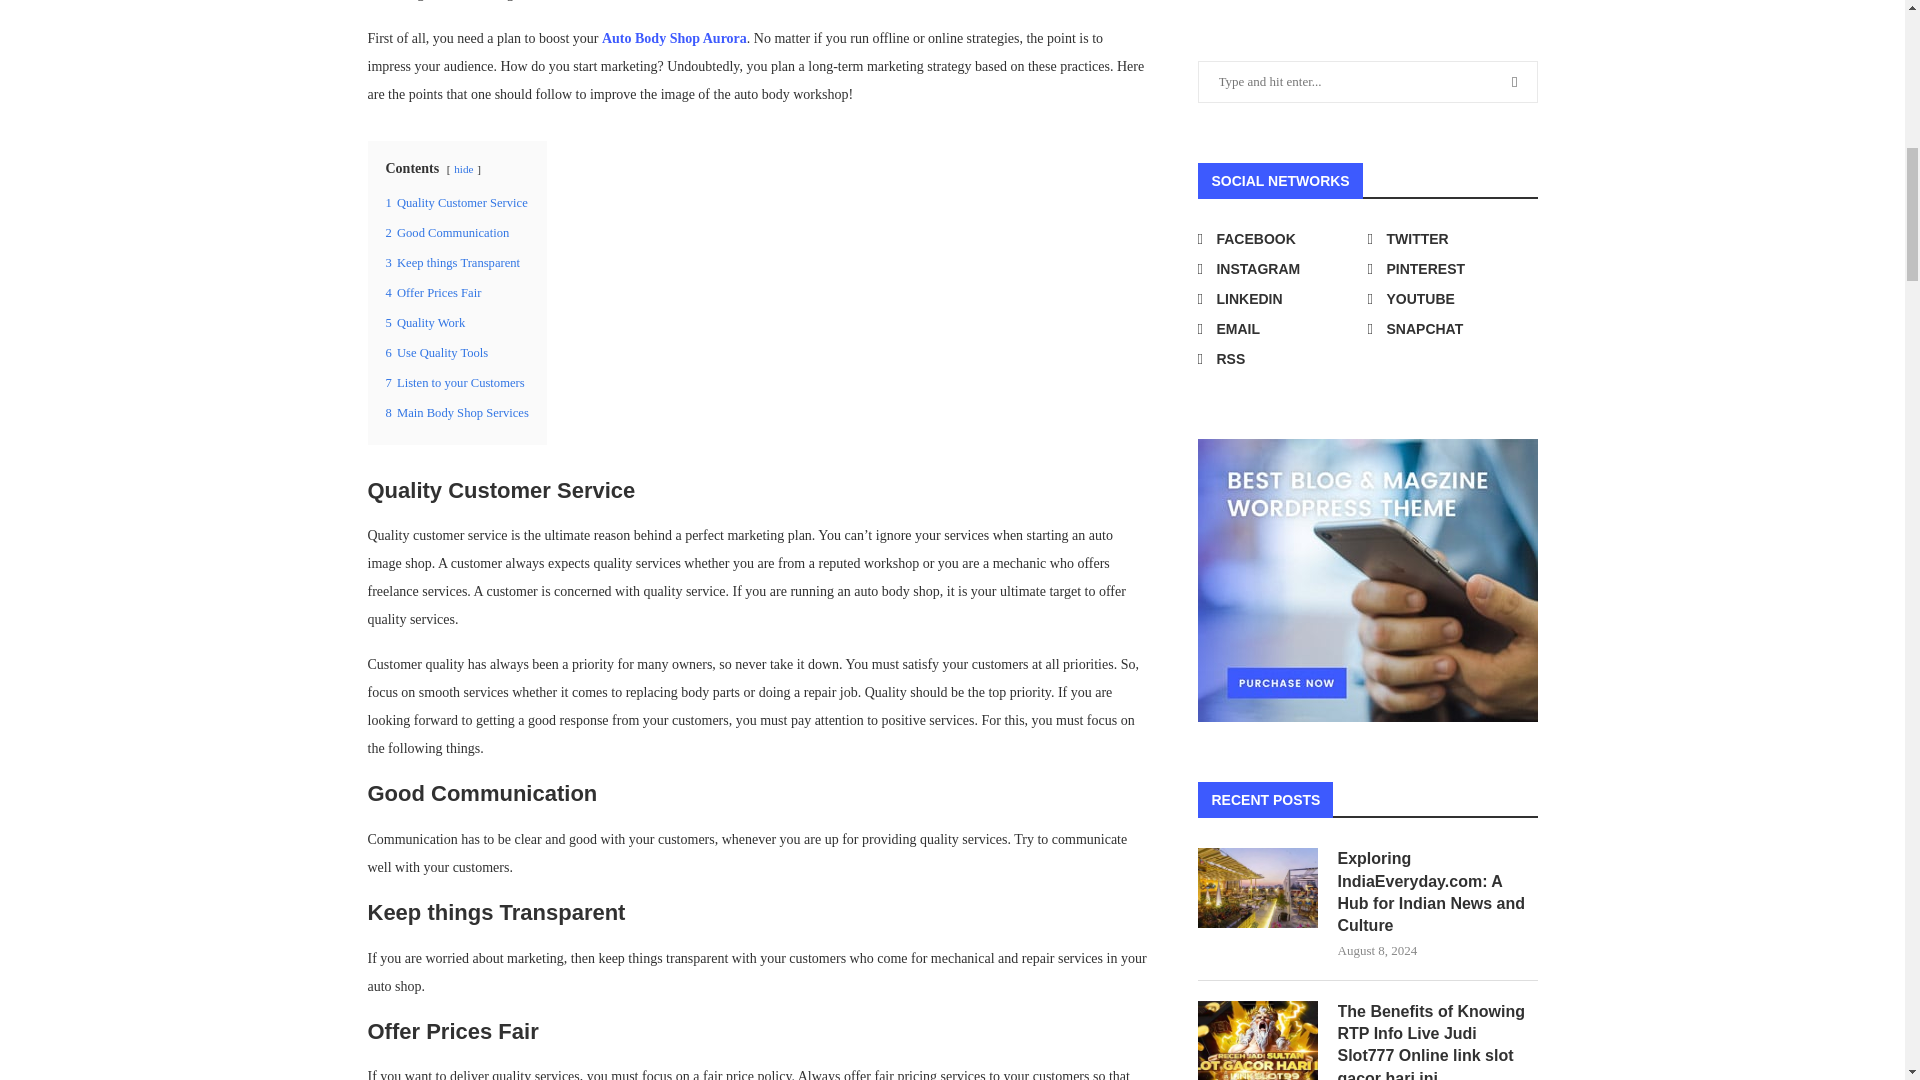 The image size is (1920, 1080). I want to click on 2 Good Communication, so click(448, 232).